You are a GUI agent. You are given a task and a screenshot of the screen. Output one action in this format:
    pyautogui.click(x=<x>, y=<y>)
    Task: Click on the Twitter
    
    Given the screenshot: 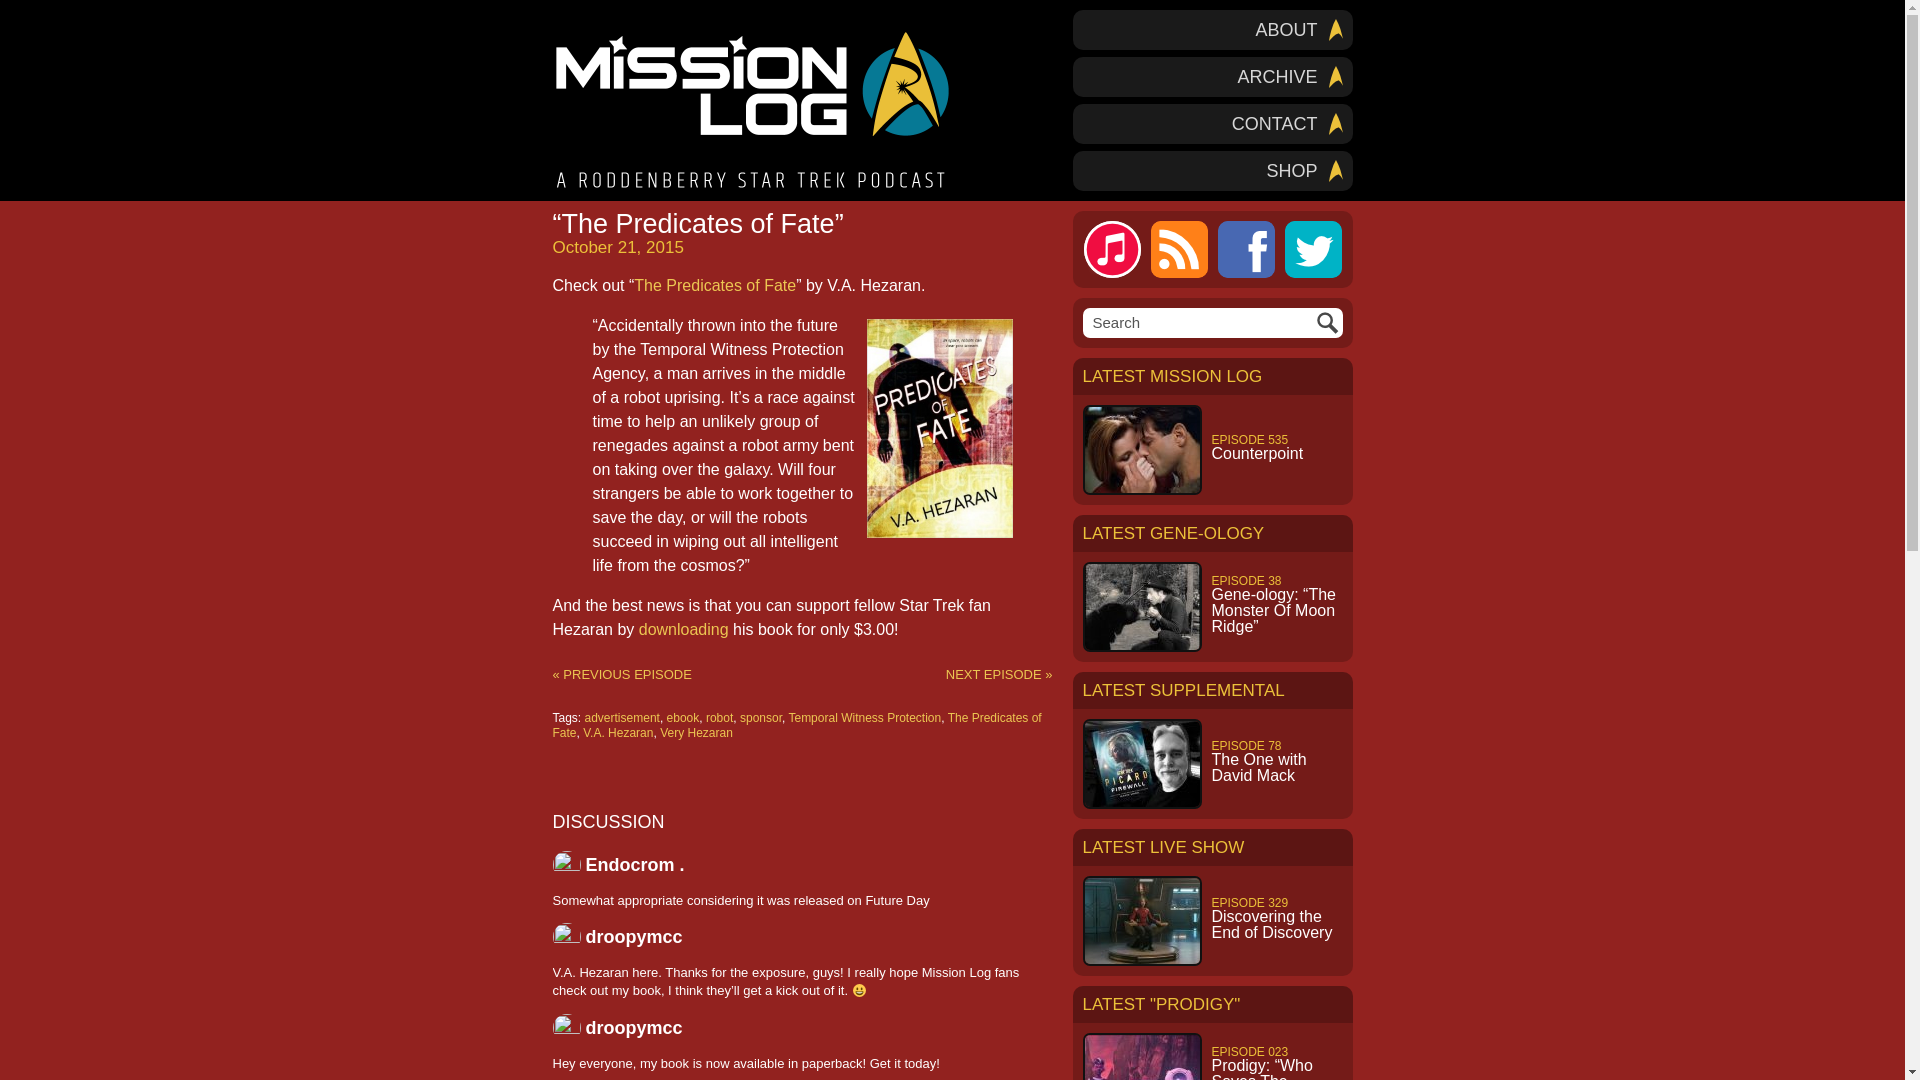 What is the action you would take?
    pyautogui.click(x=864, y=717)
    